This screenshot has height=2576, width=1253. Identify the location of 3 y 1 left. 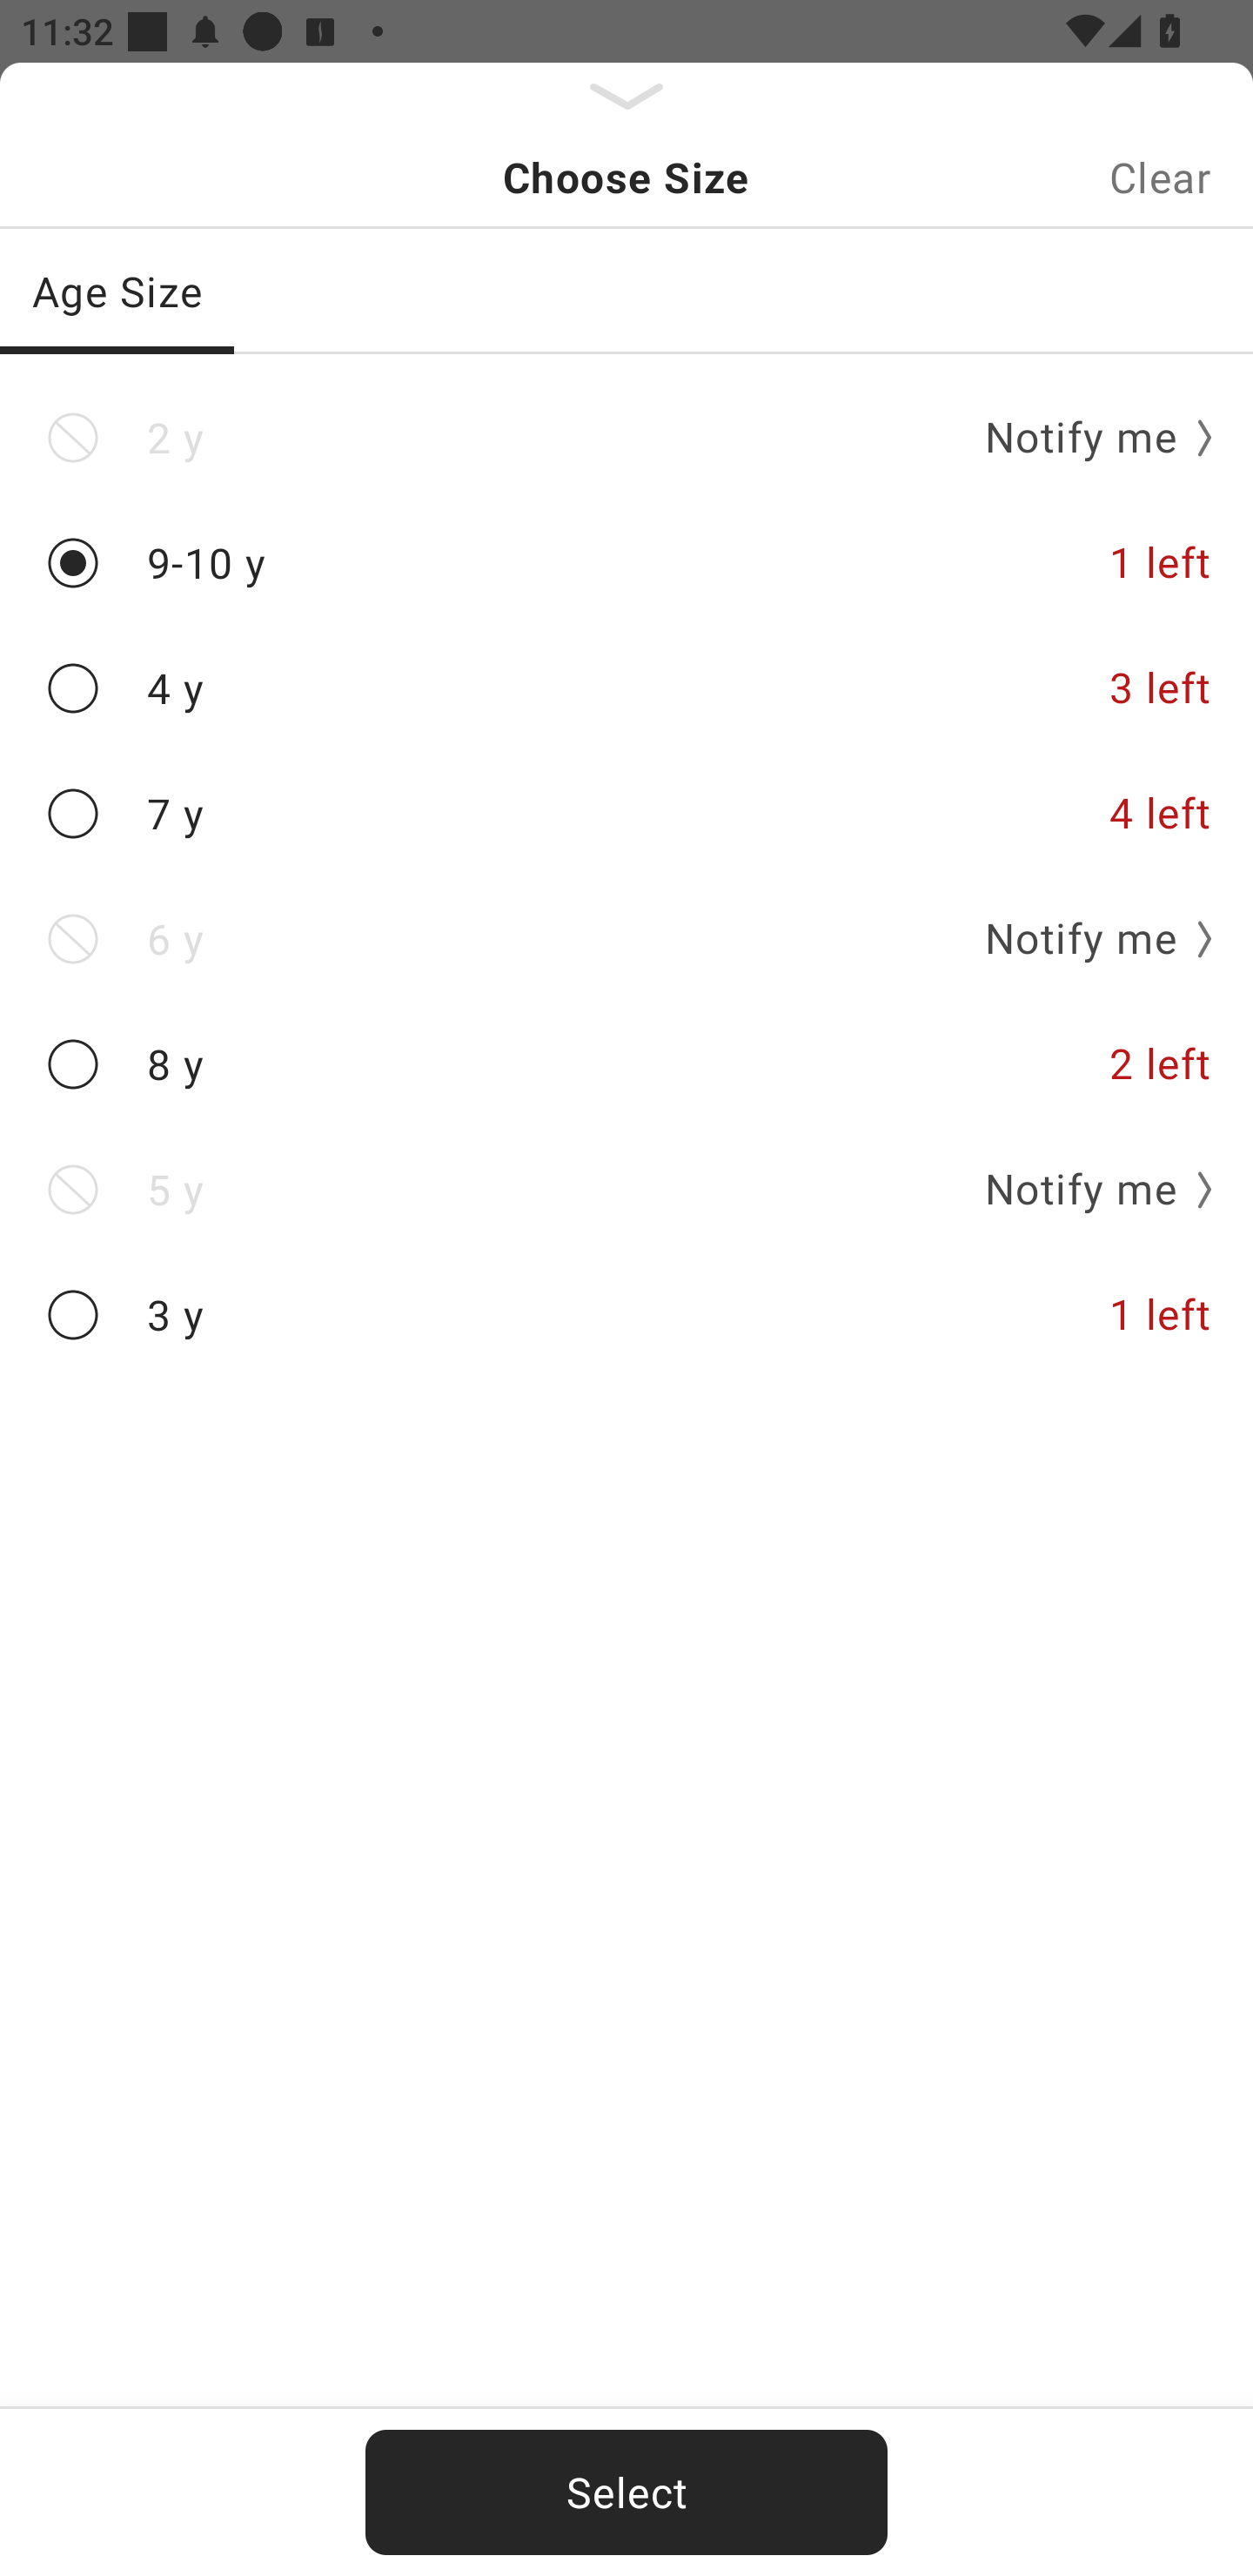
(626, 1314).